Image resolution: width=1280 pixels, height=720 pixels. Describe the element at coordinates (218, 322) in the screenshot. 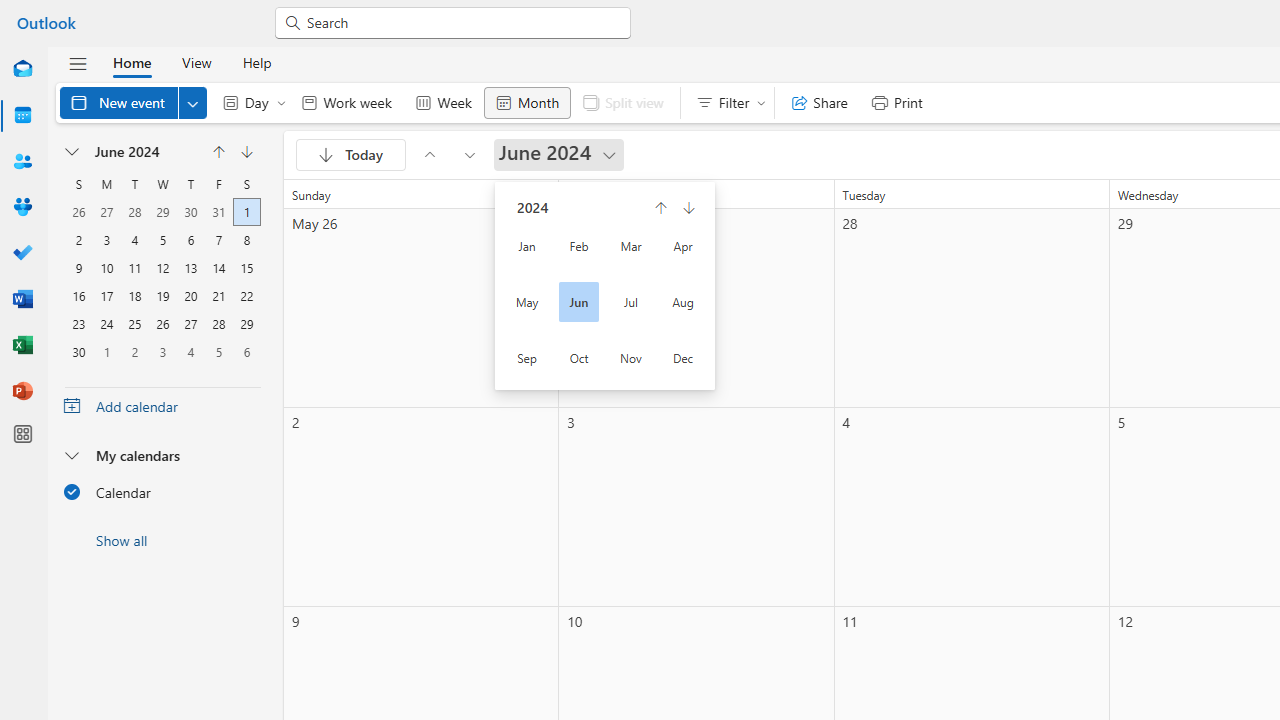

I see `28, June, 2024` at that location.